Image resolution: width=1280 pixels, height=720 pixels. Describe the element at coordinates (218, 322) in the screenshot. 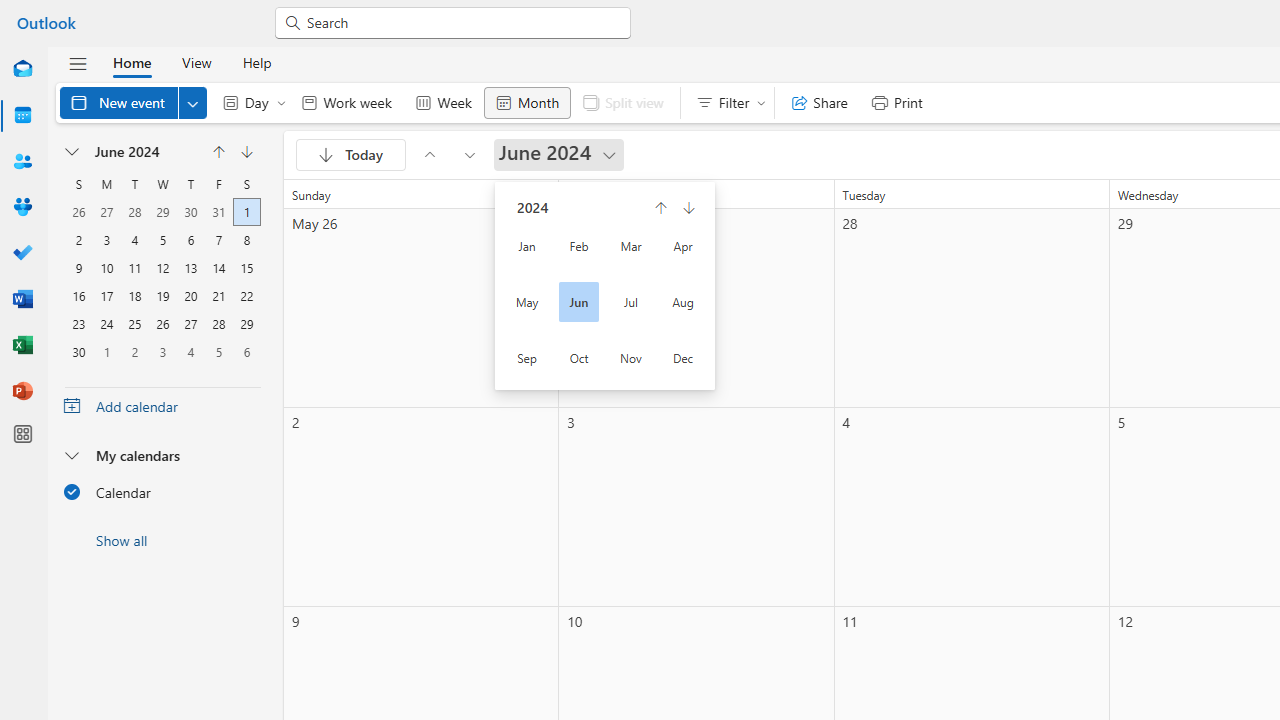

I see `28, June, 2024` at that location.